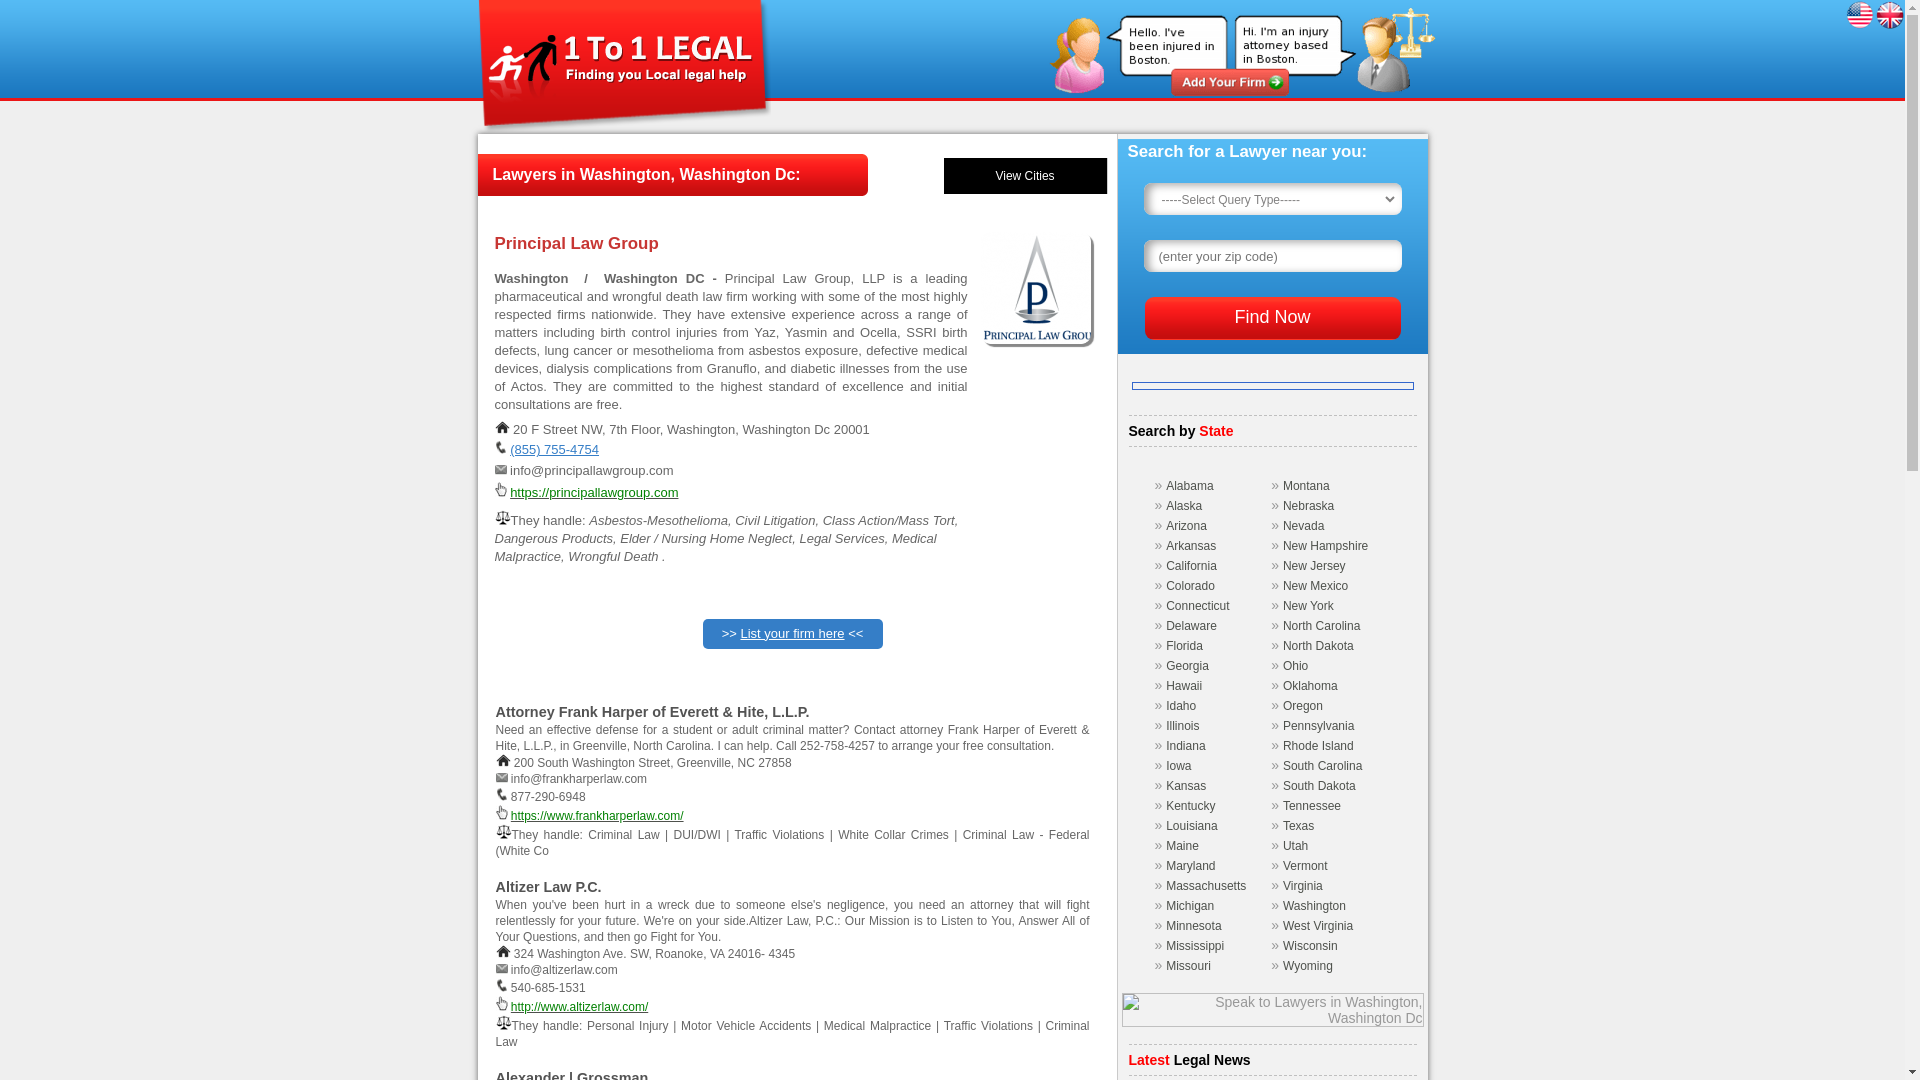  Describe the element at coordinates (1316, 586) in the screenshot. I see `New Mexico` at that location.